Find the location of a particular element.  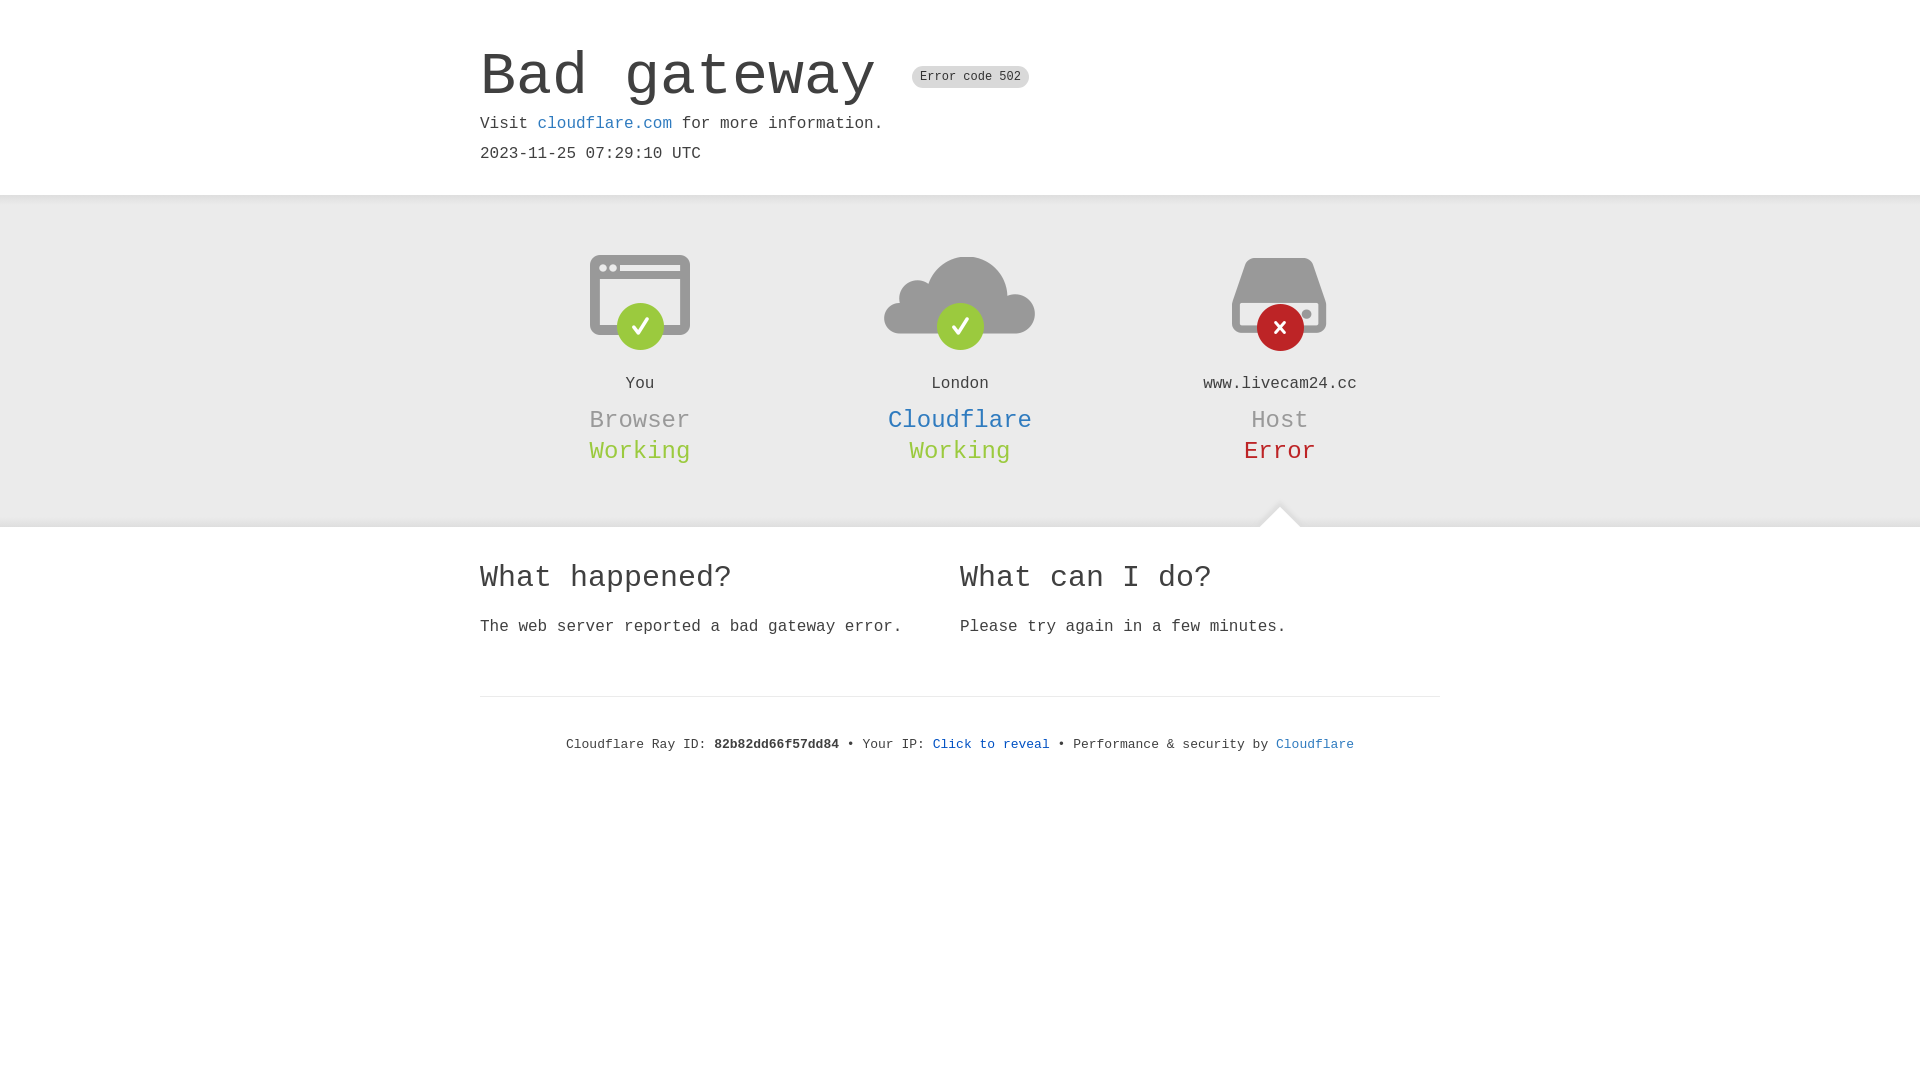

Cloudflare is located at coordinates (1315, 744).